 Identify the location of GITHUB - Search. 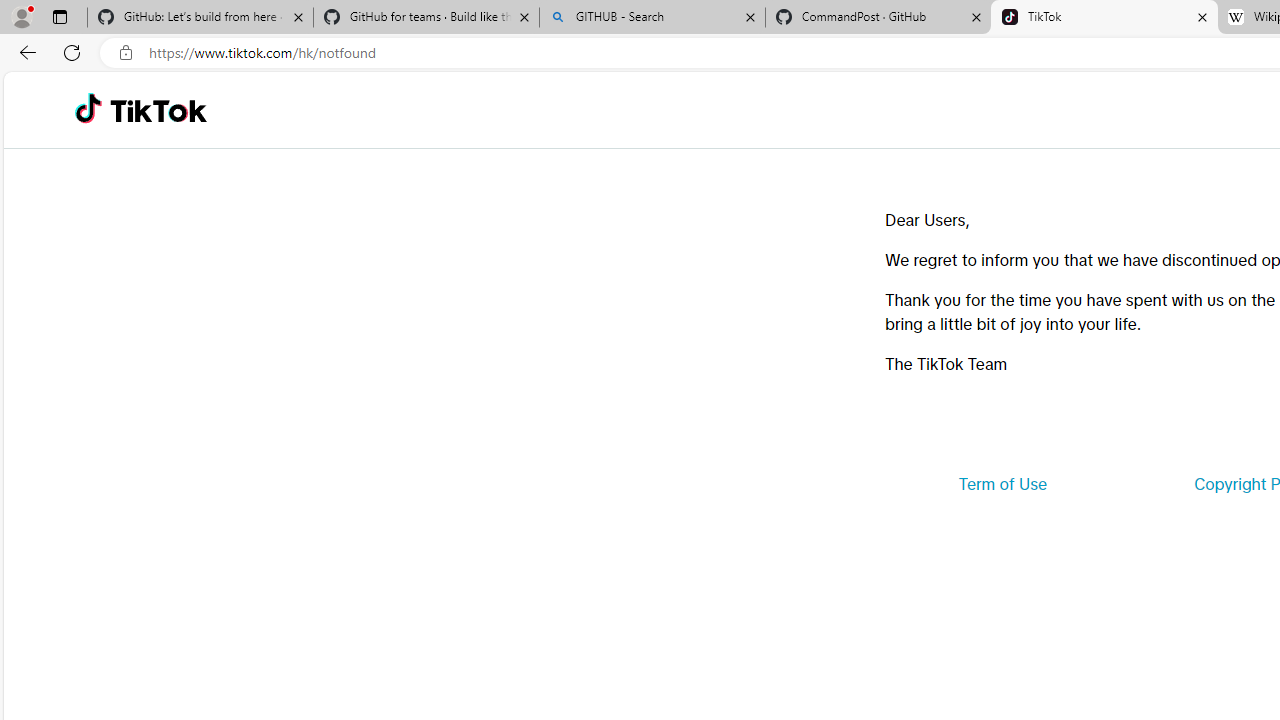
(652, 18).